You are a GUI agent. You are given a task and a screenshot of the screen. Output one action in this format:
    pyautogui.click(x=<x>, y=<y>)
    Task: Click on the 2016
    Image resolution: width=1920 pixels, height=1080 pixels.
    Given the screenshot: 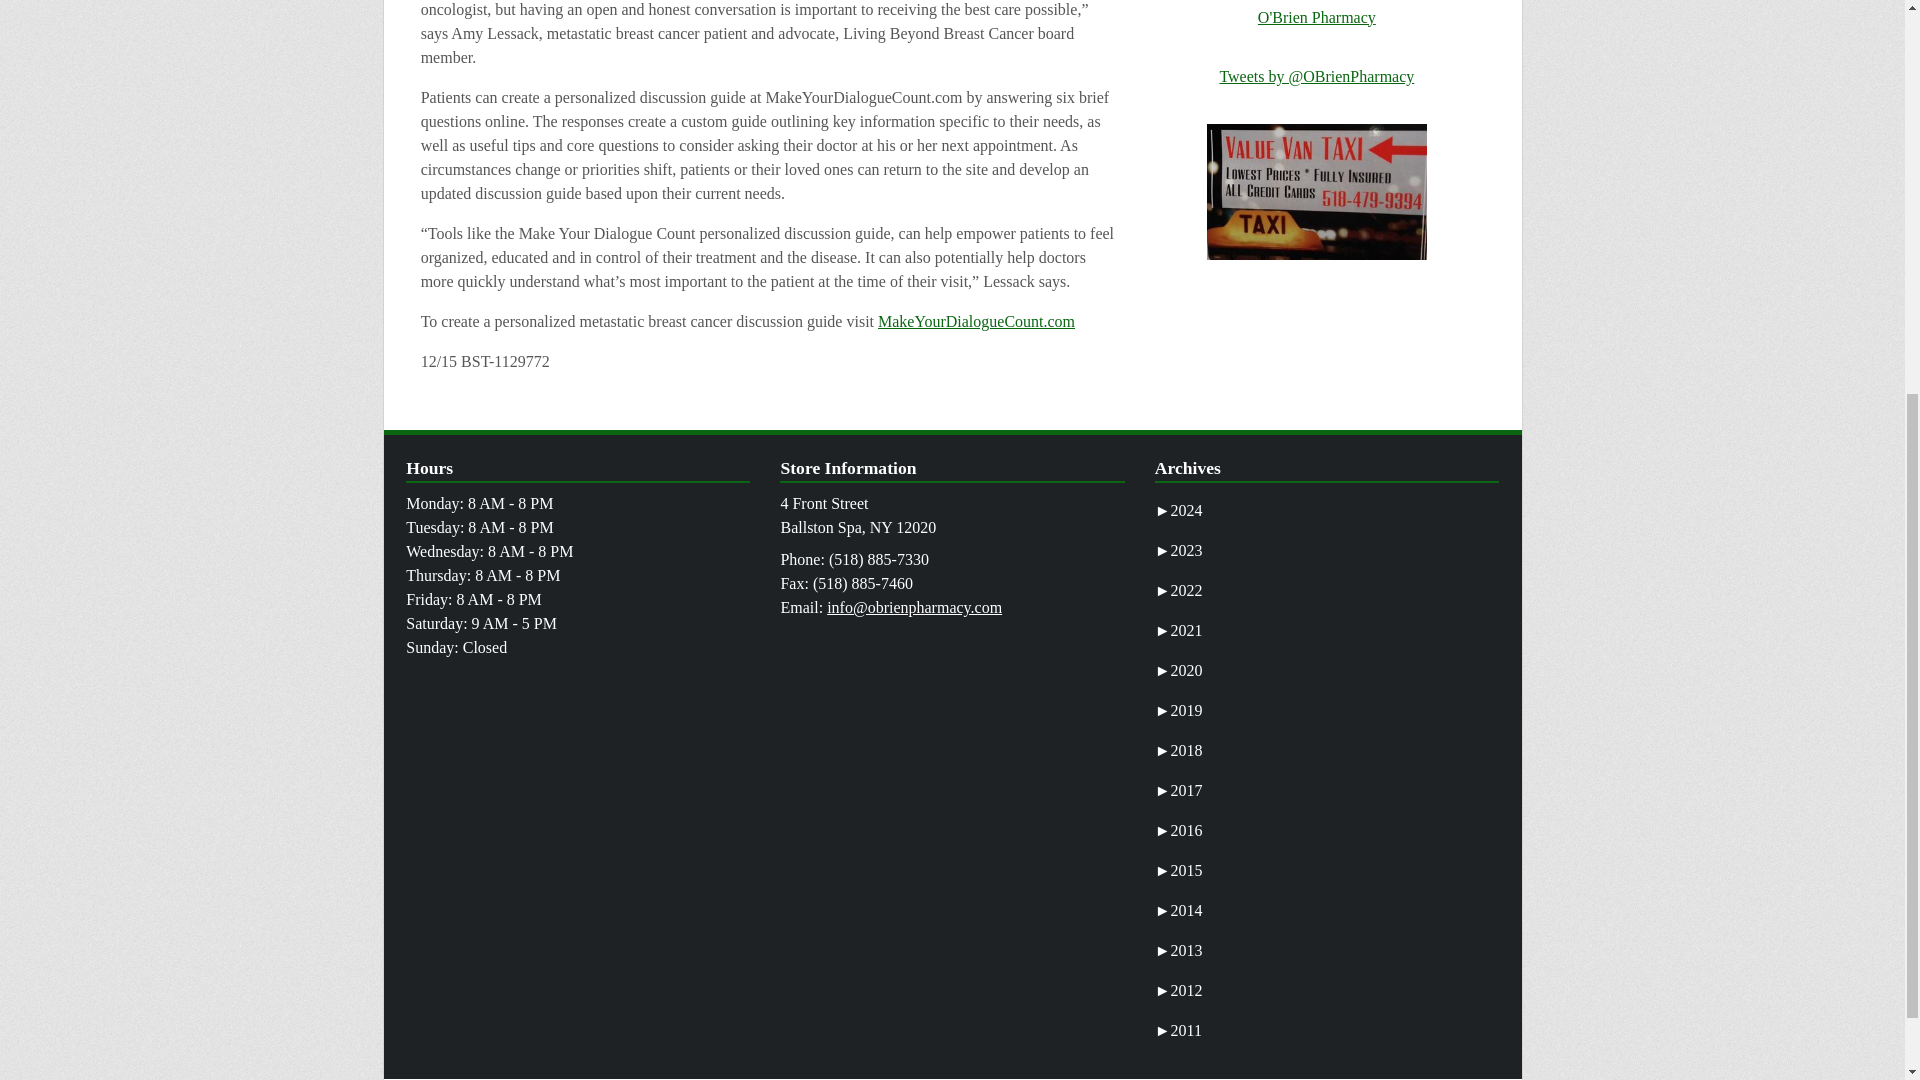 What is the action you would take?
    pyautogui.click(x=1179, y=830)
    